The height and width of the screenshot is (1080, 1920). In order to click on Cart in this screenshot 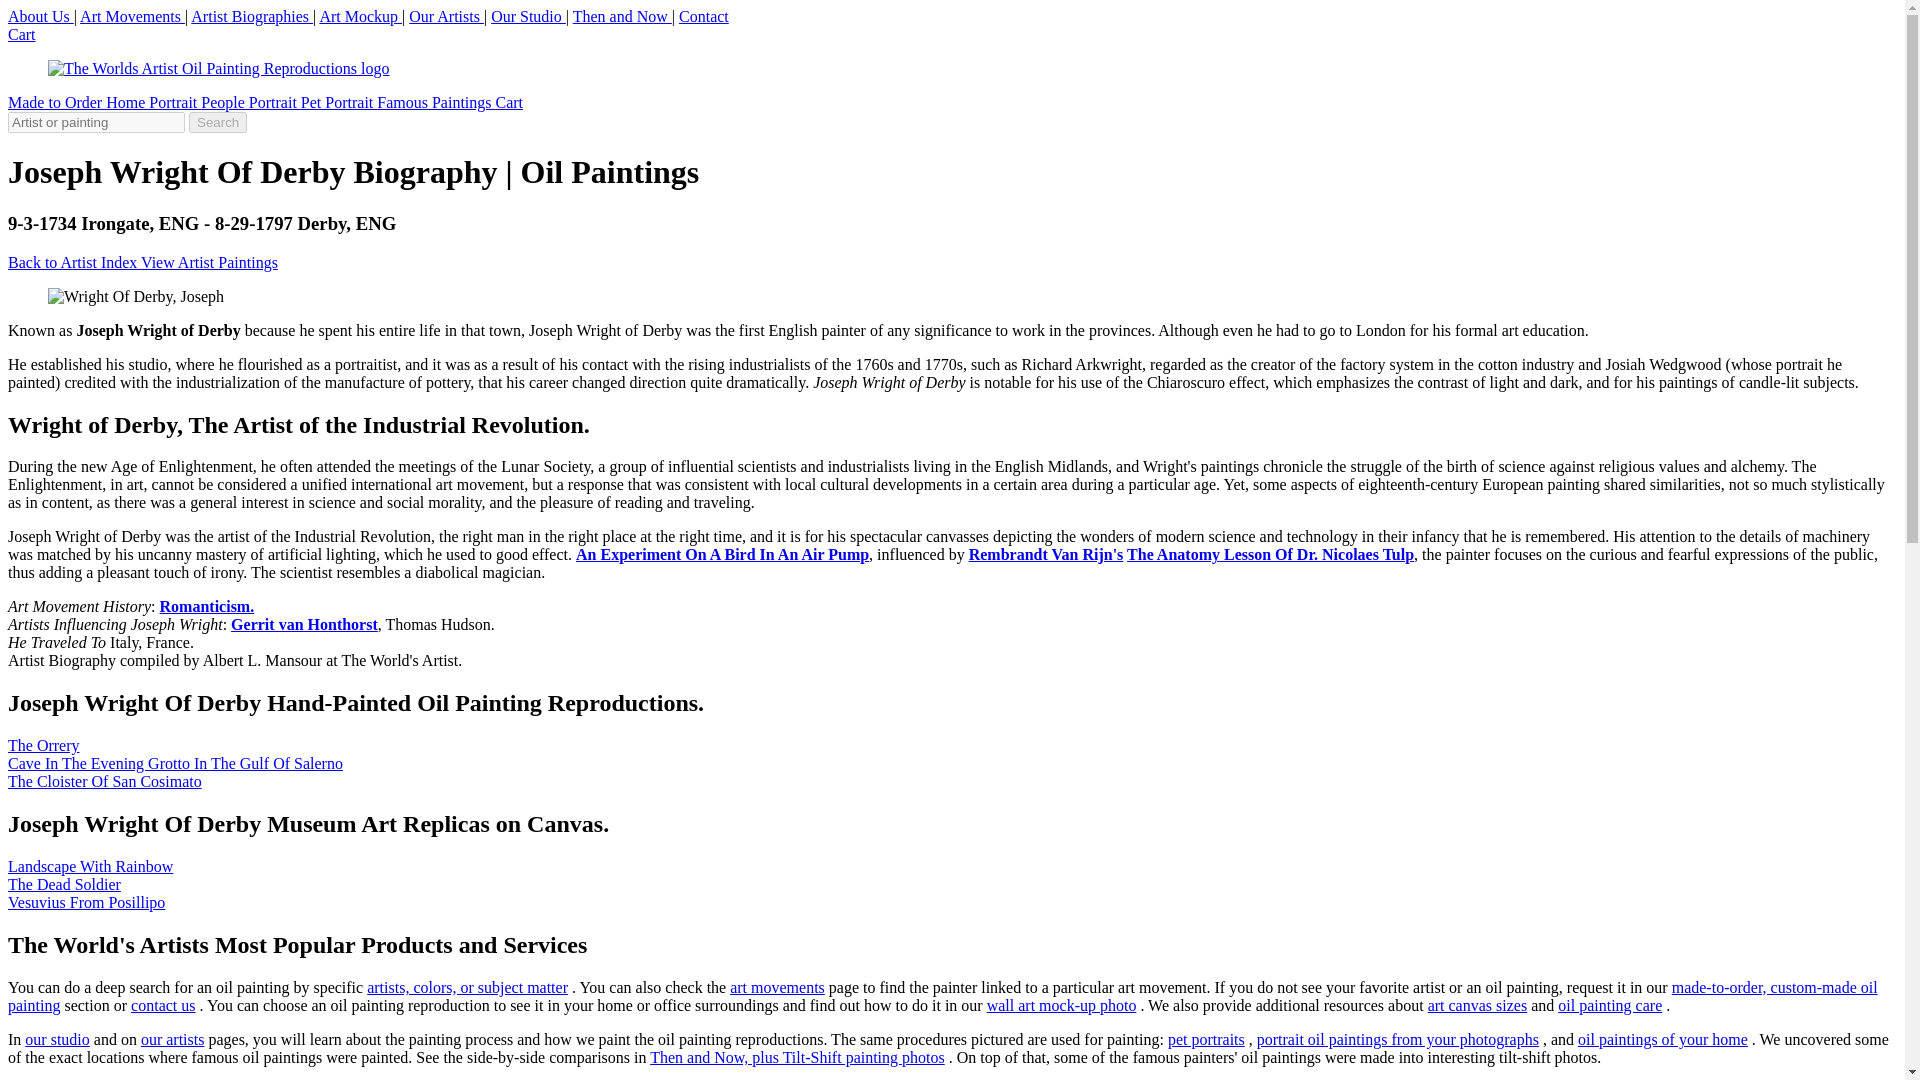, I will do `click(510, 102)`.